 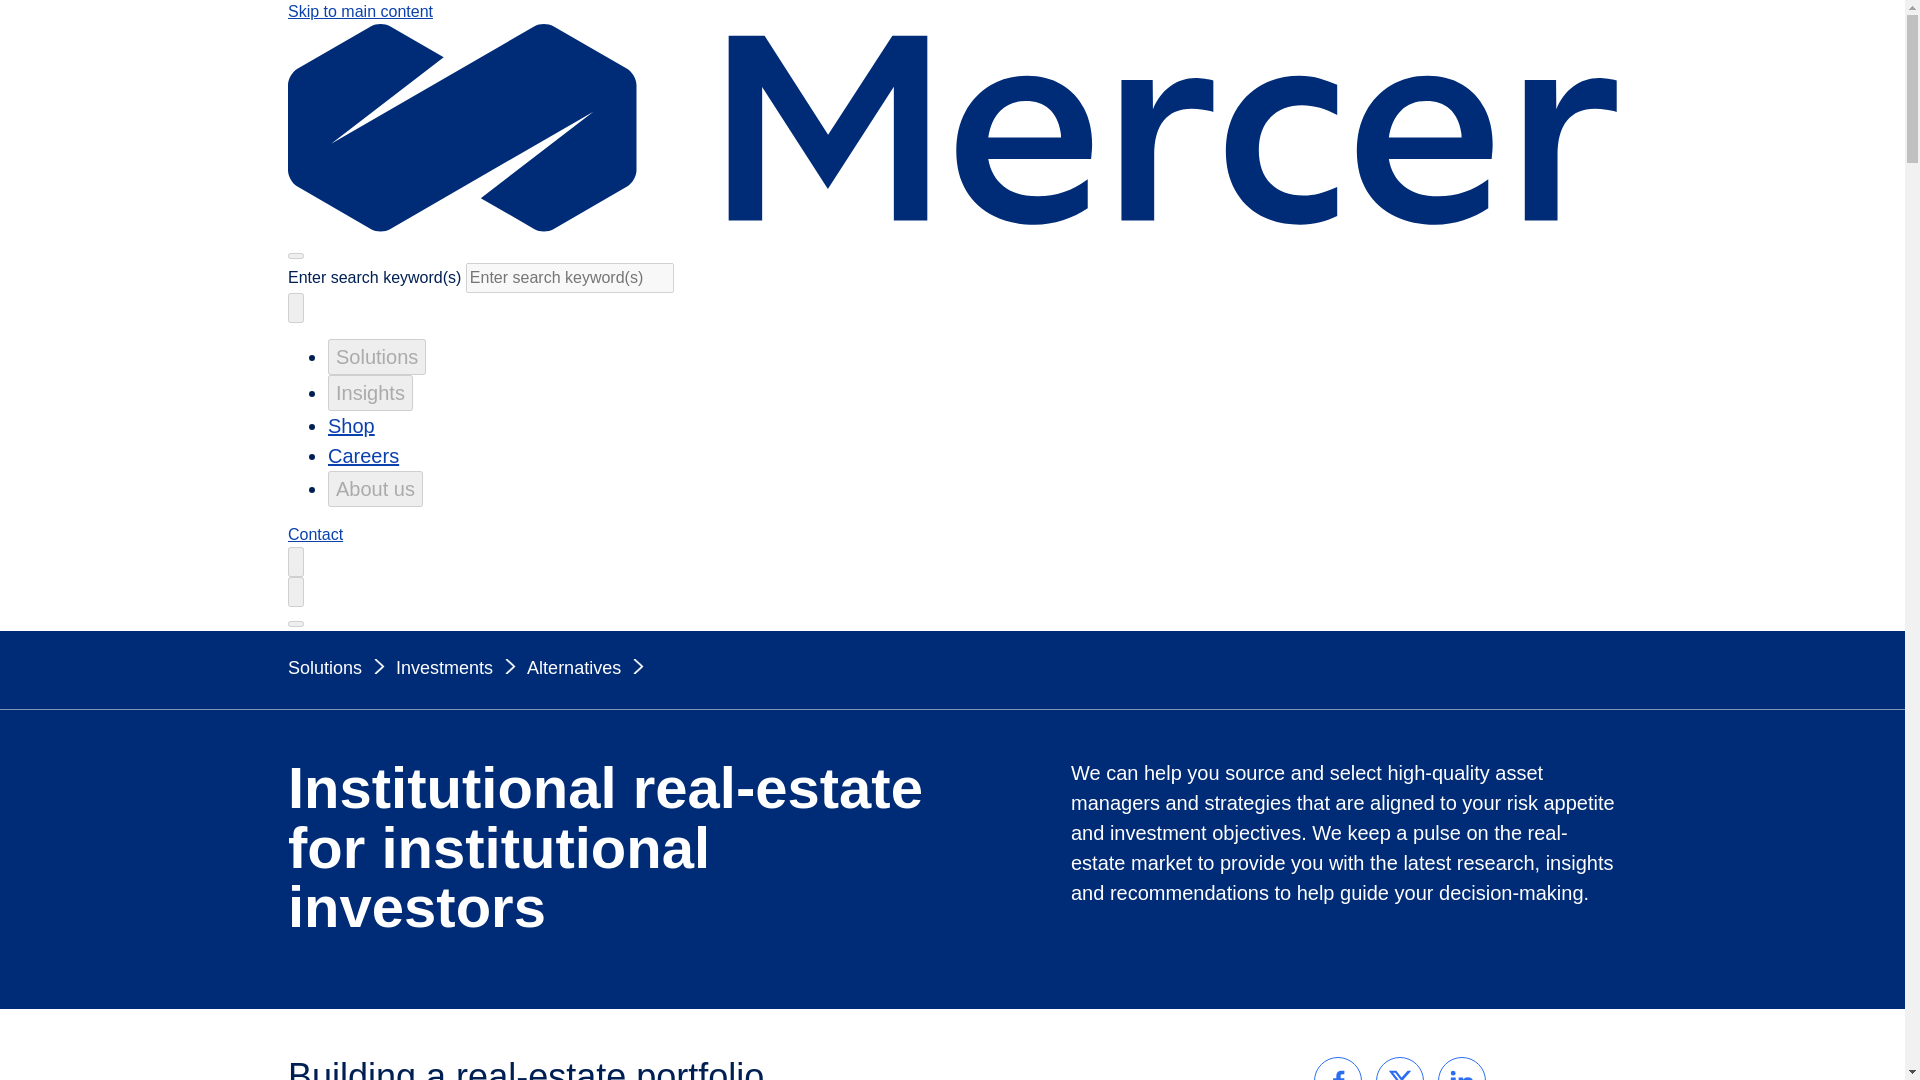 What do you see at coordinates (351, 426) in the screenshot?
I see `Shop` at bounding box center [351, 426].